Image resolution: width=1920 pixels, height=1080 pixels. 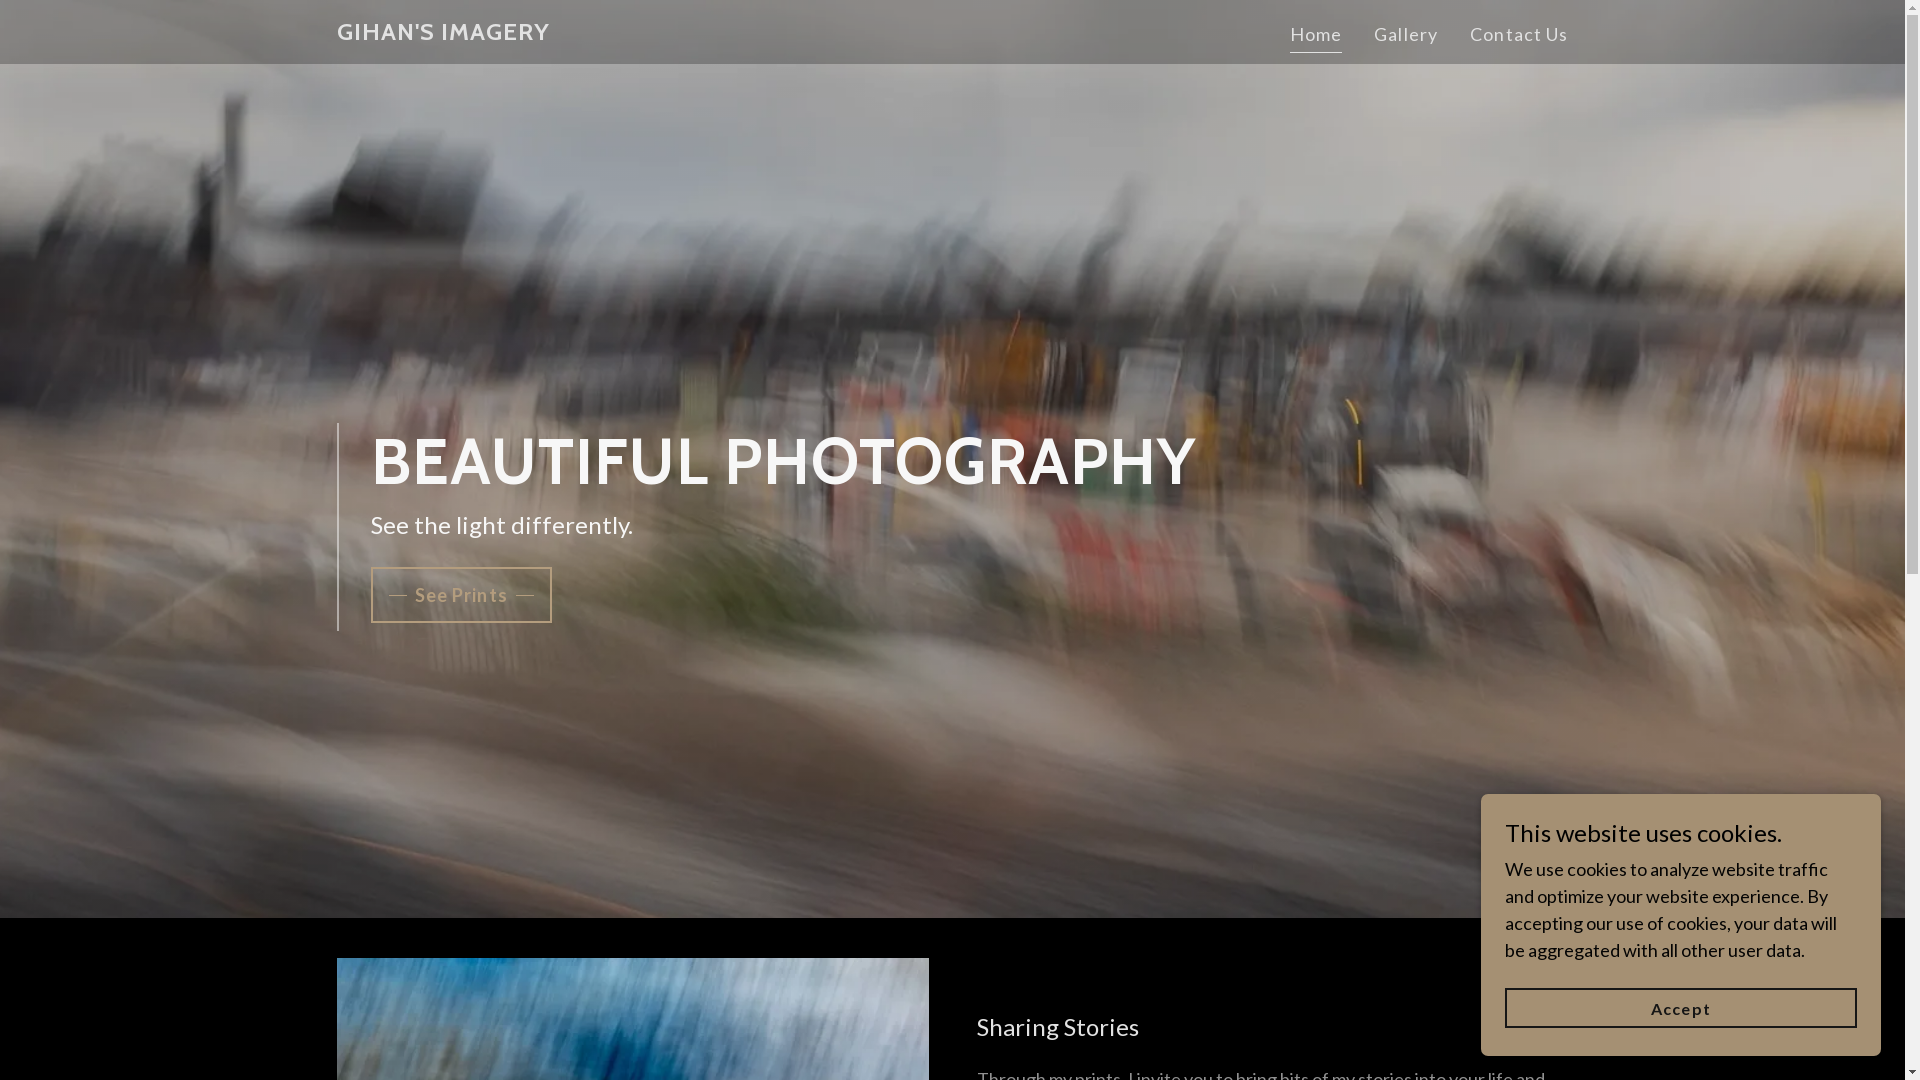 I want to click on GIHAN'S IMAGERY, so click(x=442, y=33).